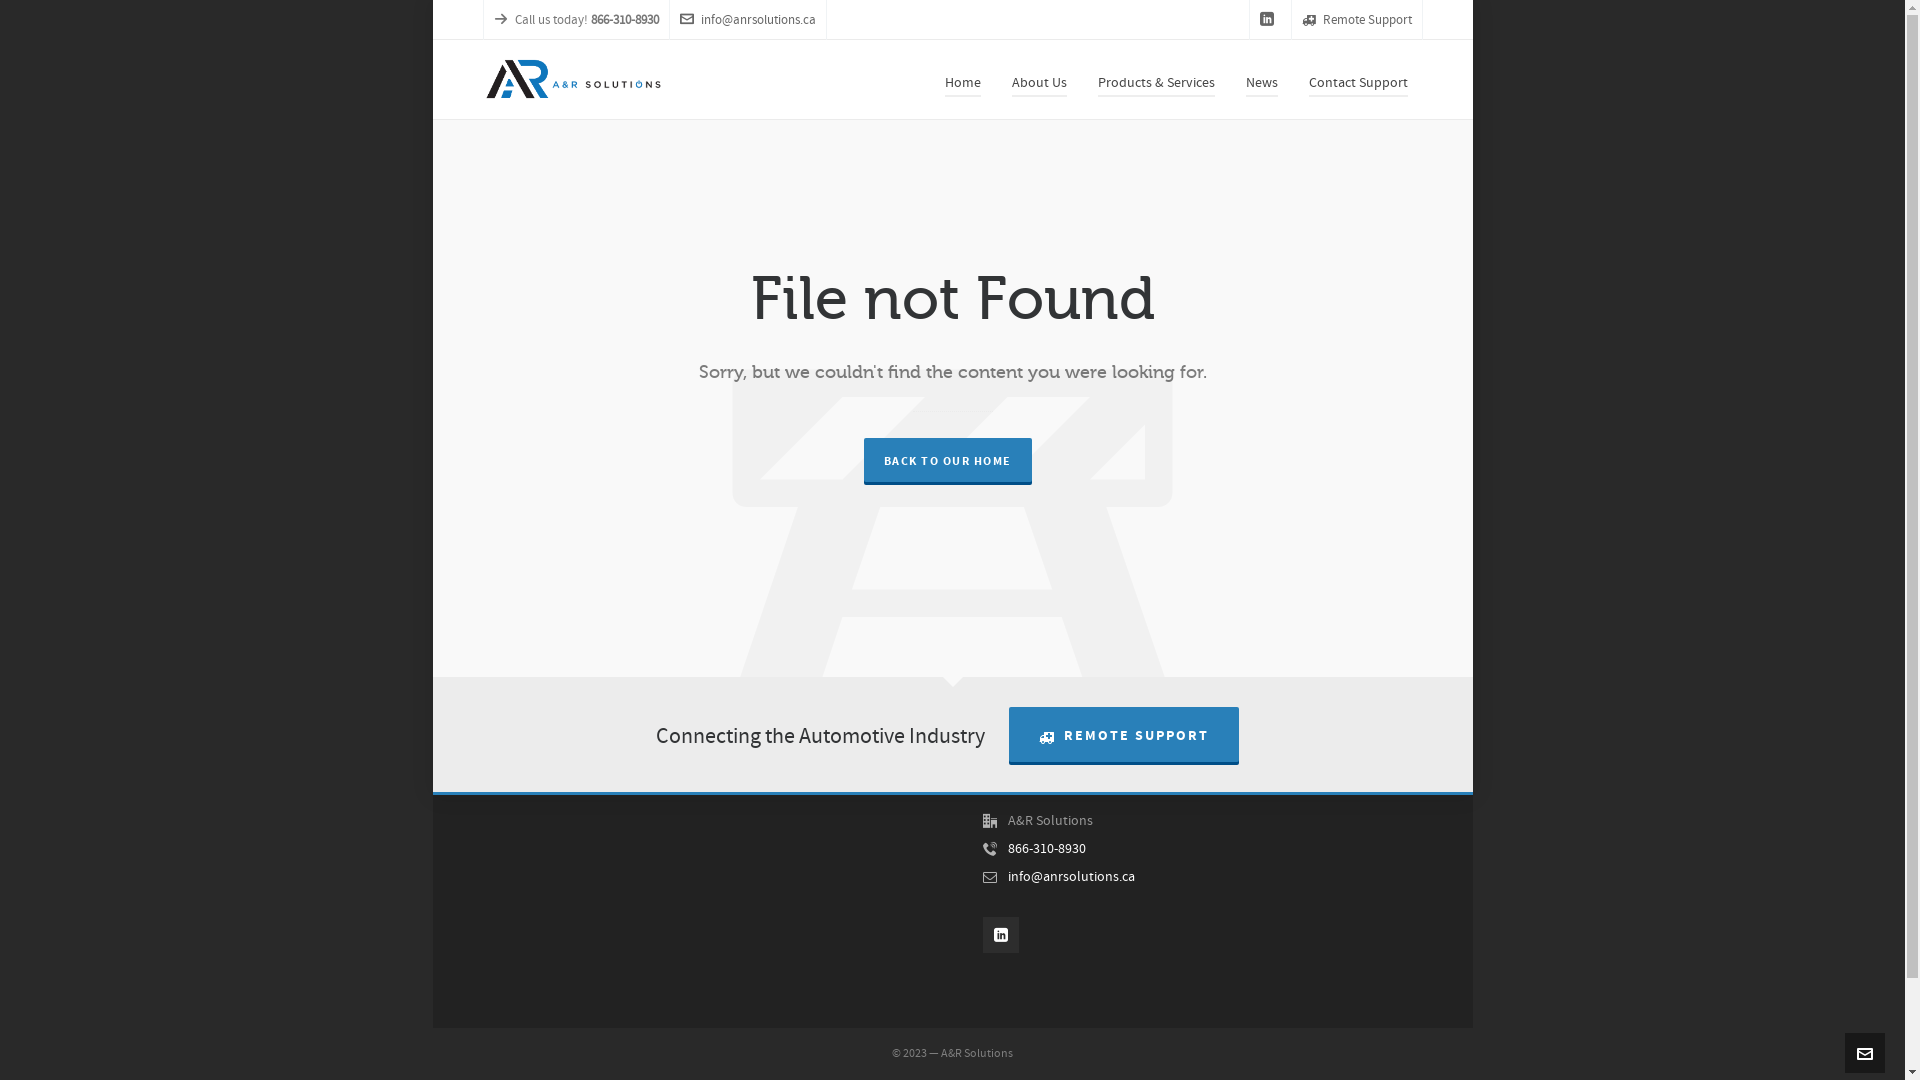  Describe the element at coordinates (1358, 80) in the screenshot. I see `Contact Support` at that location.